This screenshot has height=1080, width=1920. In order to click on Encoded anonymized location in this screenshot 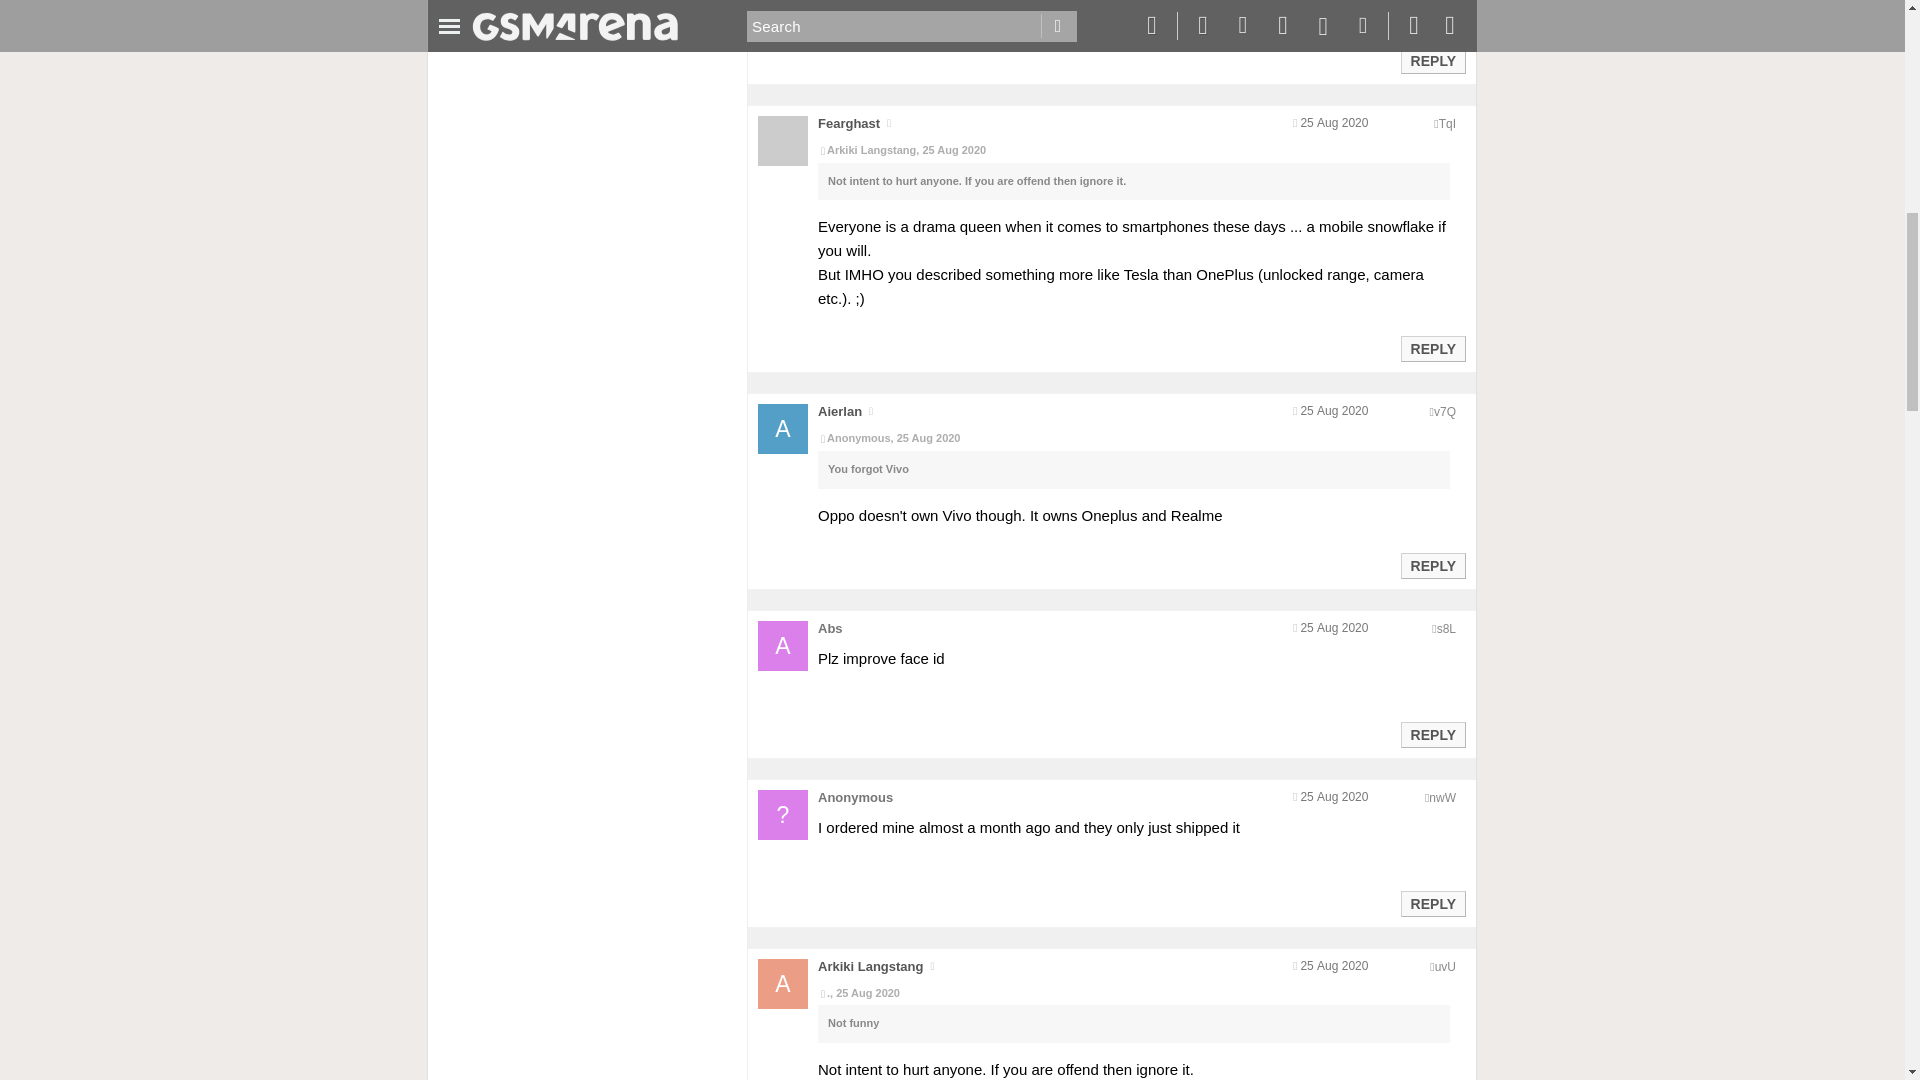, I will do `click(1446, 123)`.